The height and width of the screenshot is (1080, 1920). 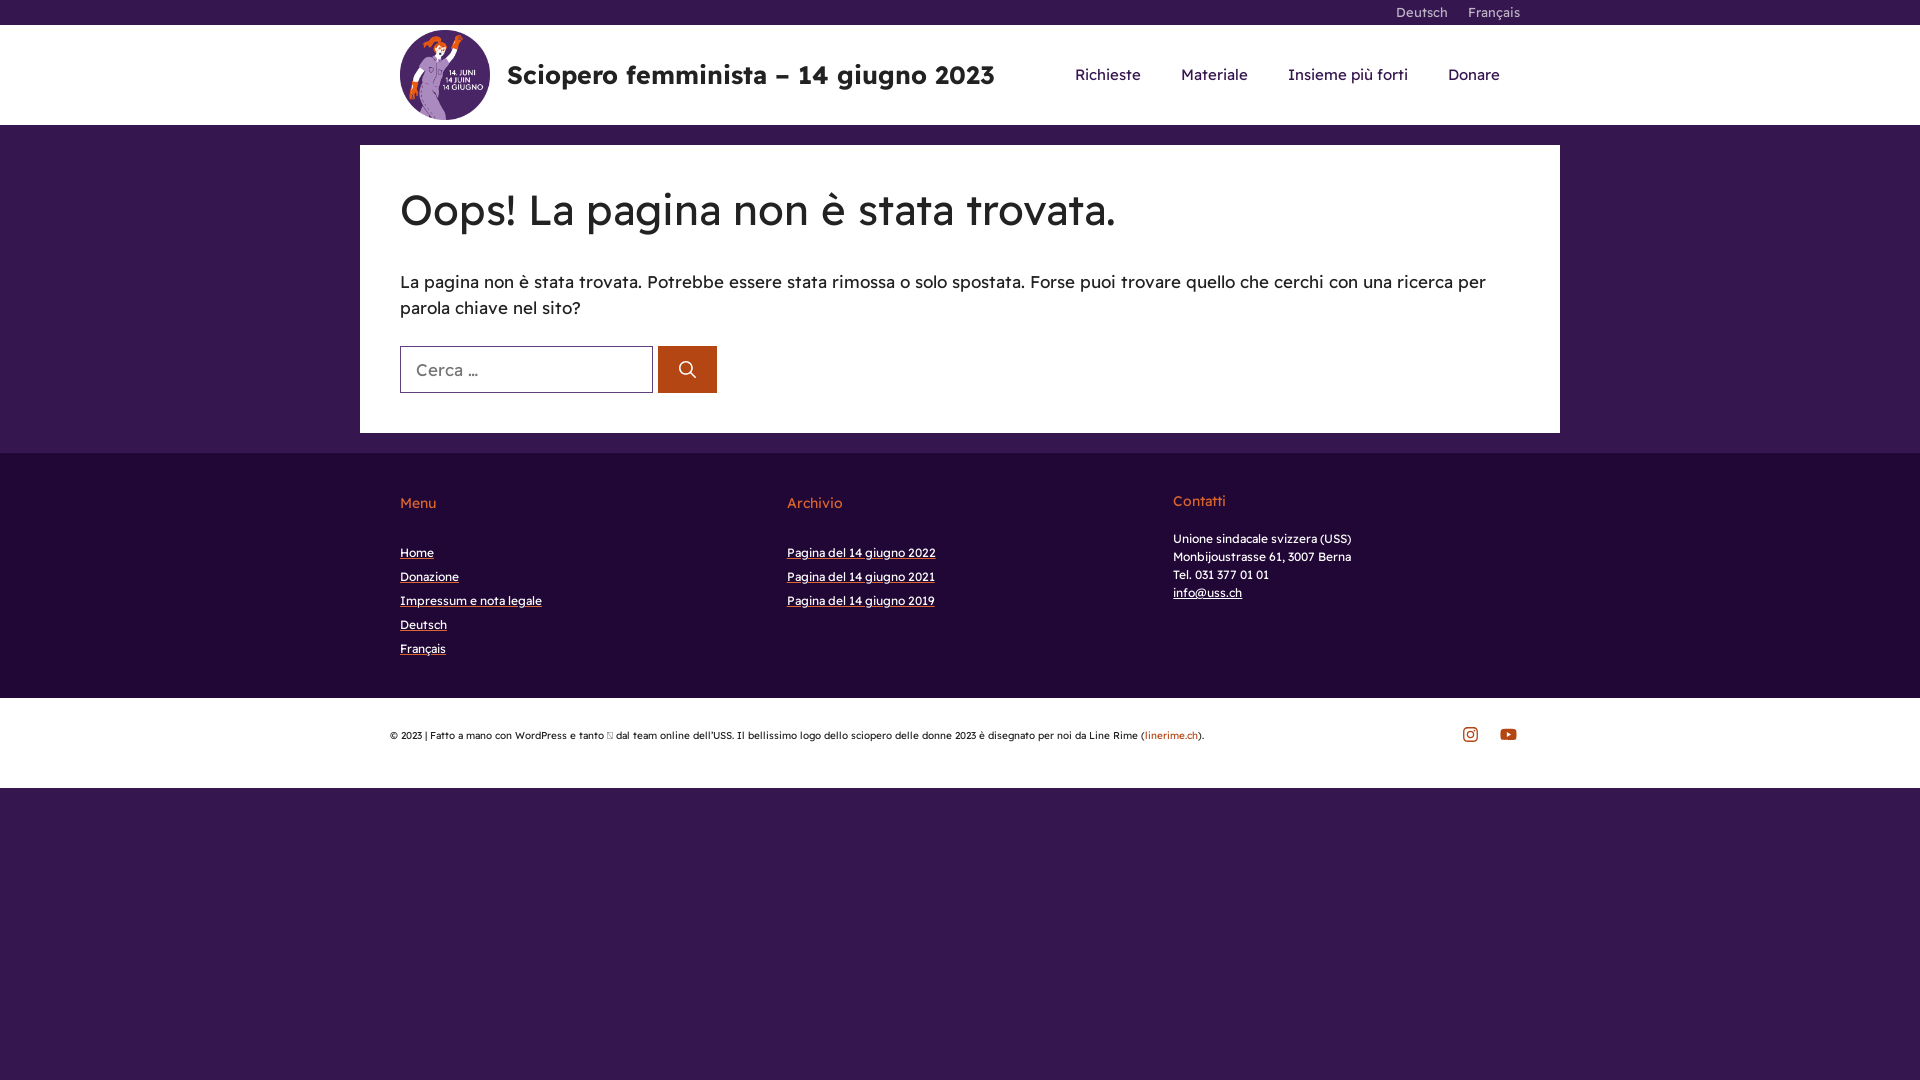 I want to click on Pagina del 14 giugno 2021, so click(x=861, y=576).